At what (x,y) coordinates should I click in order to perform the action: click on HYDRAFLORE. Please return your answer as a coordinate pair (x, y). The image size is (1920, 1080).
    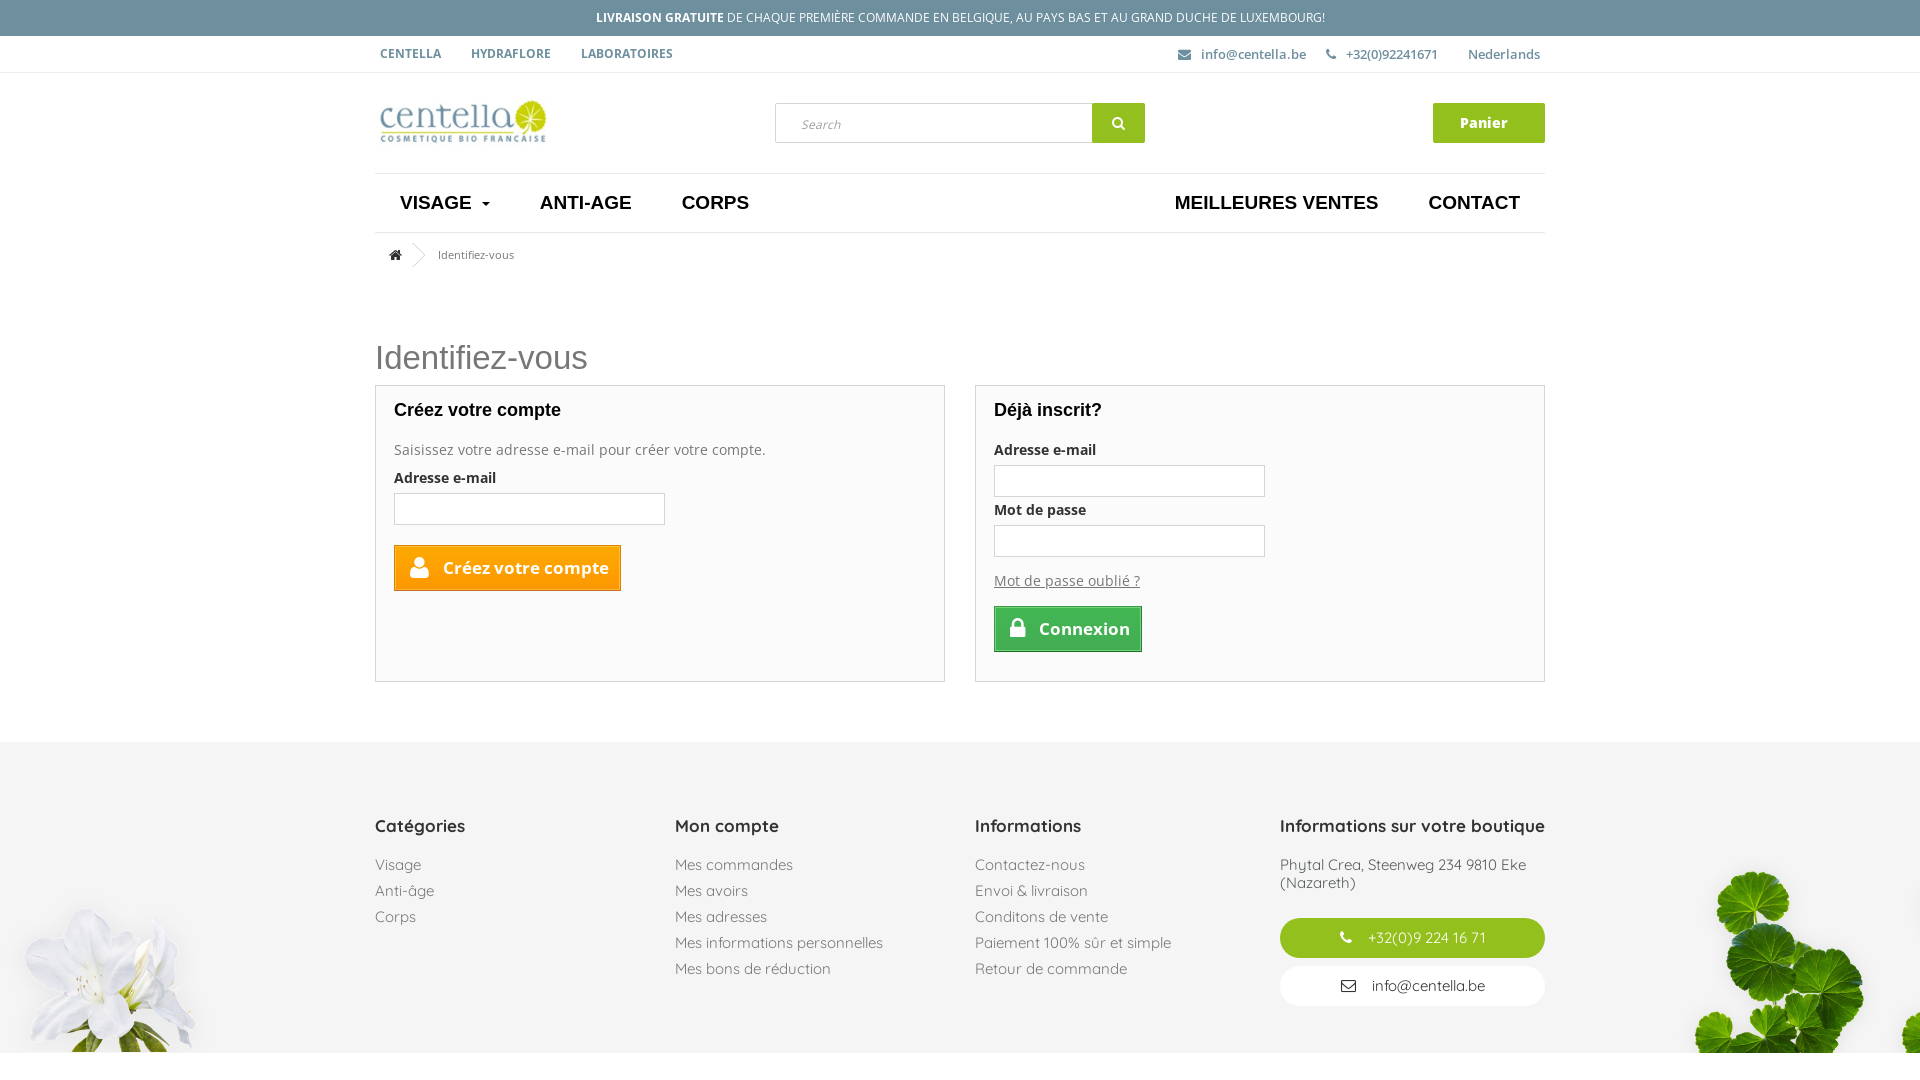
    Looking at the image, I should click on (511, 54).